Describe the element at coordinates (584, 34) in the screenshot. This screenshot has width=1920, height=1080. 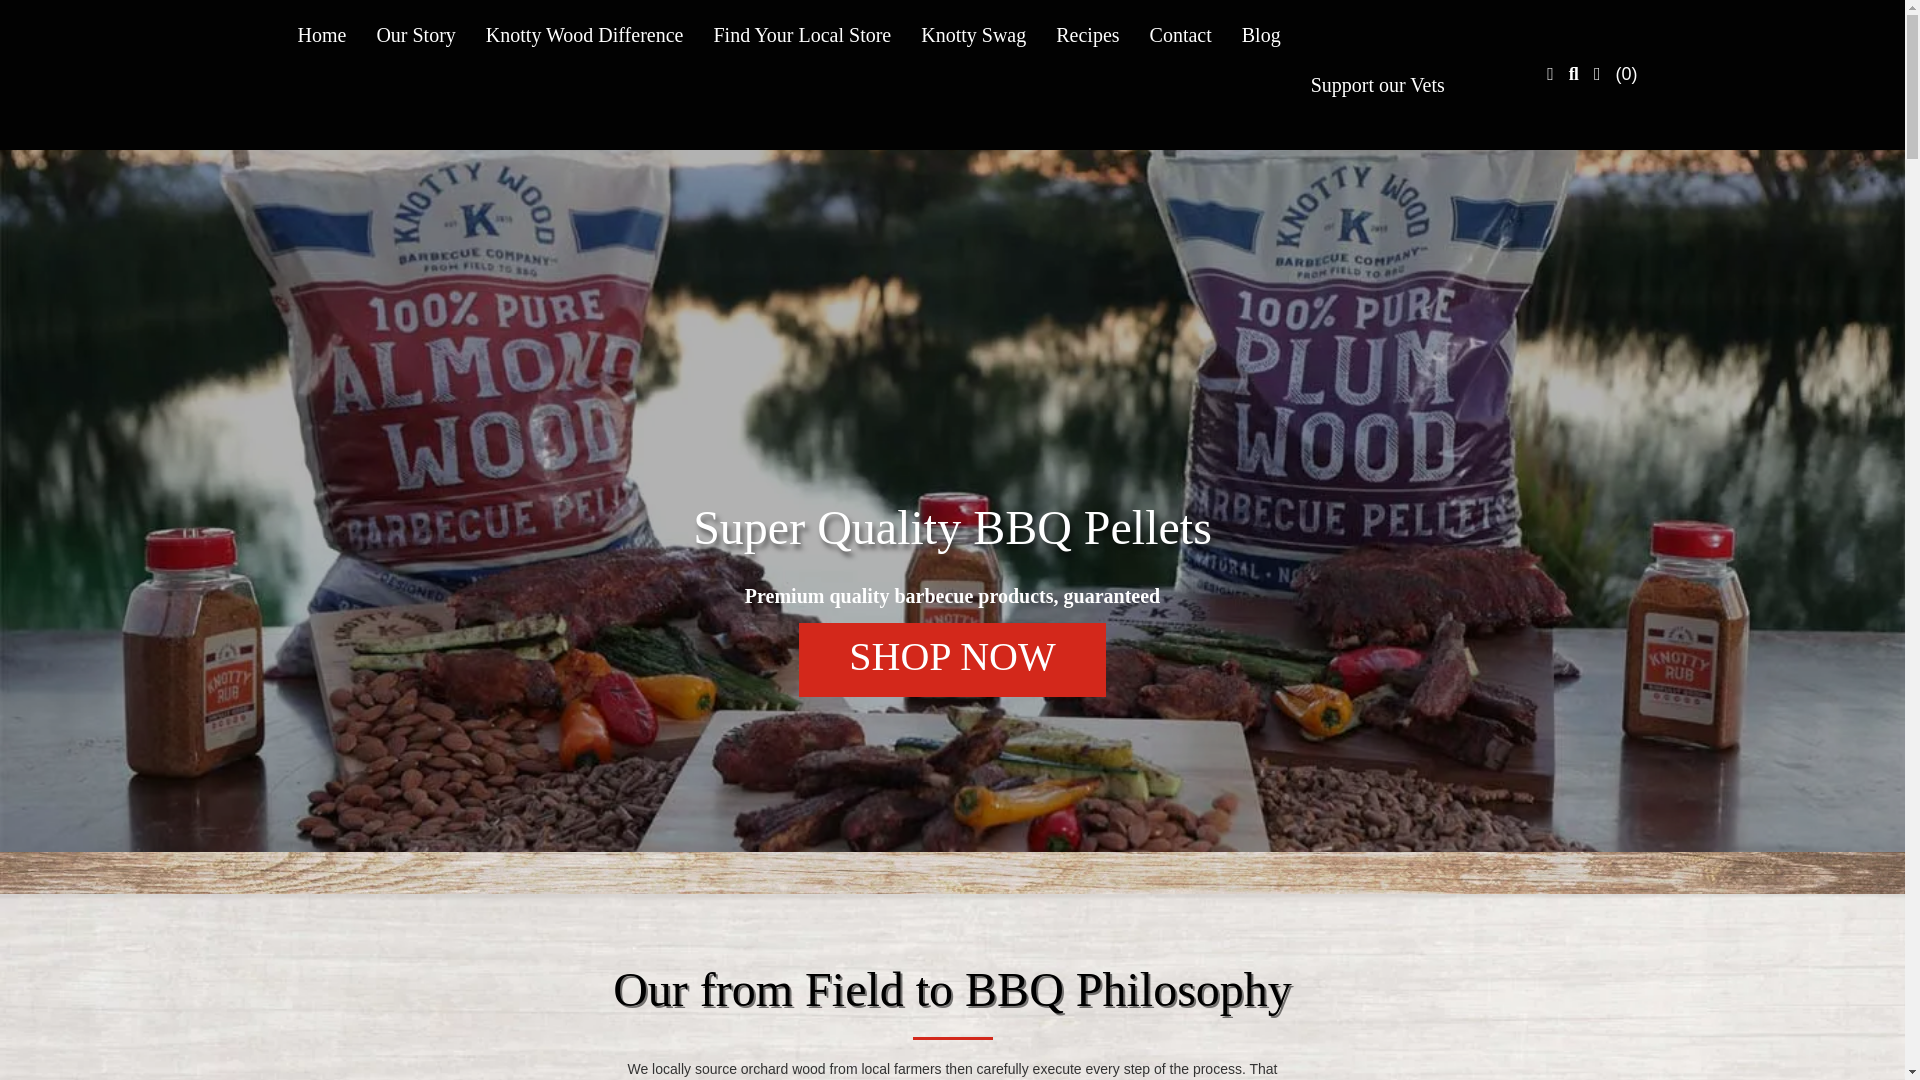
I see `Knotty Wood Difference` at that location.